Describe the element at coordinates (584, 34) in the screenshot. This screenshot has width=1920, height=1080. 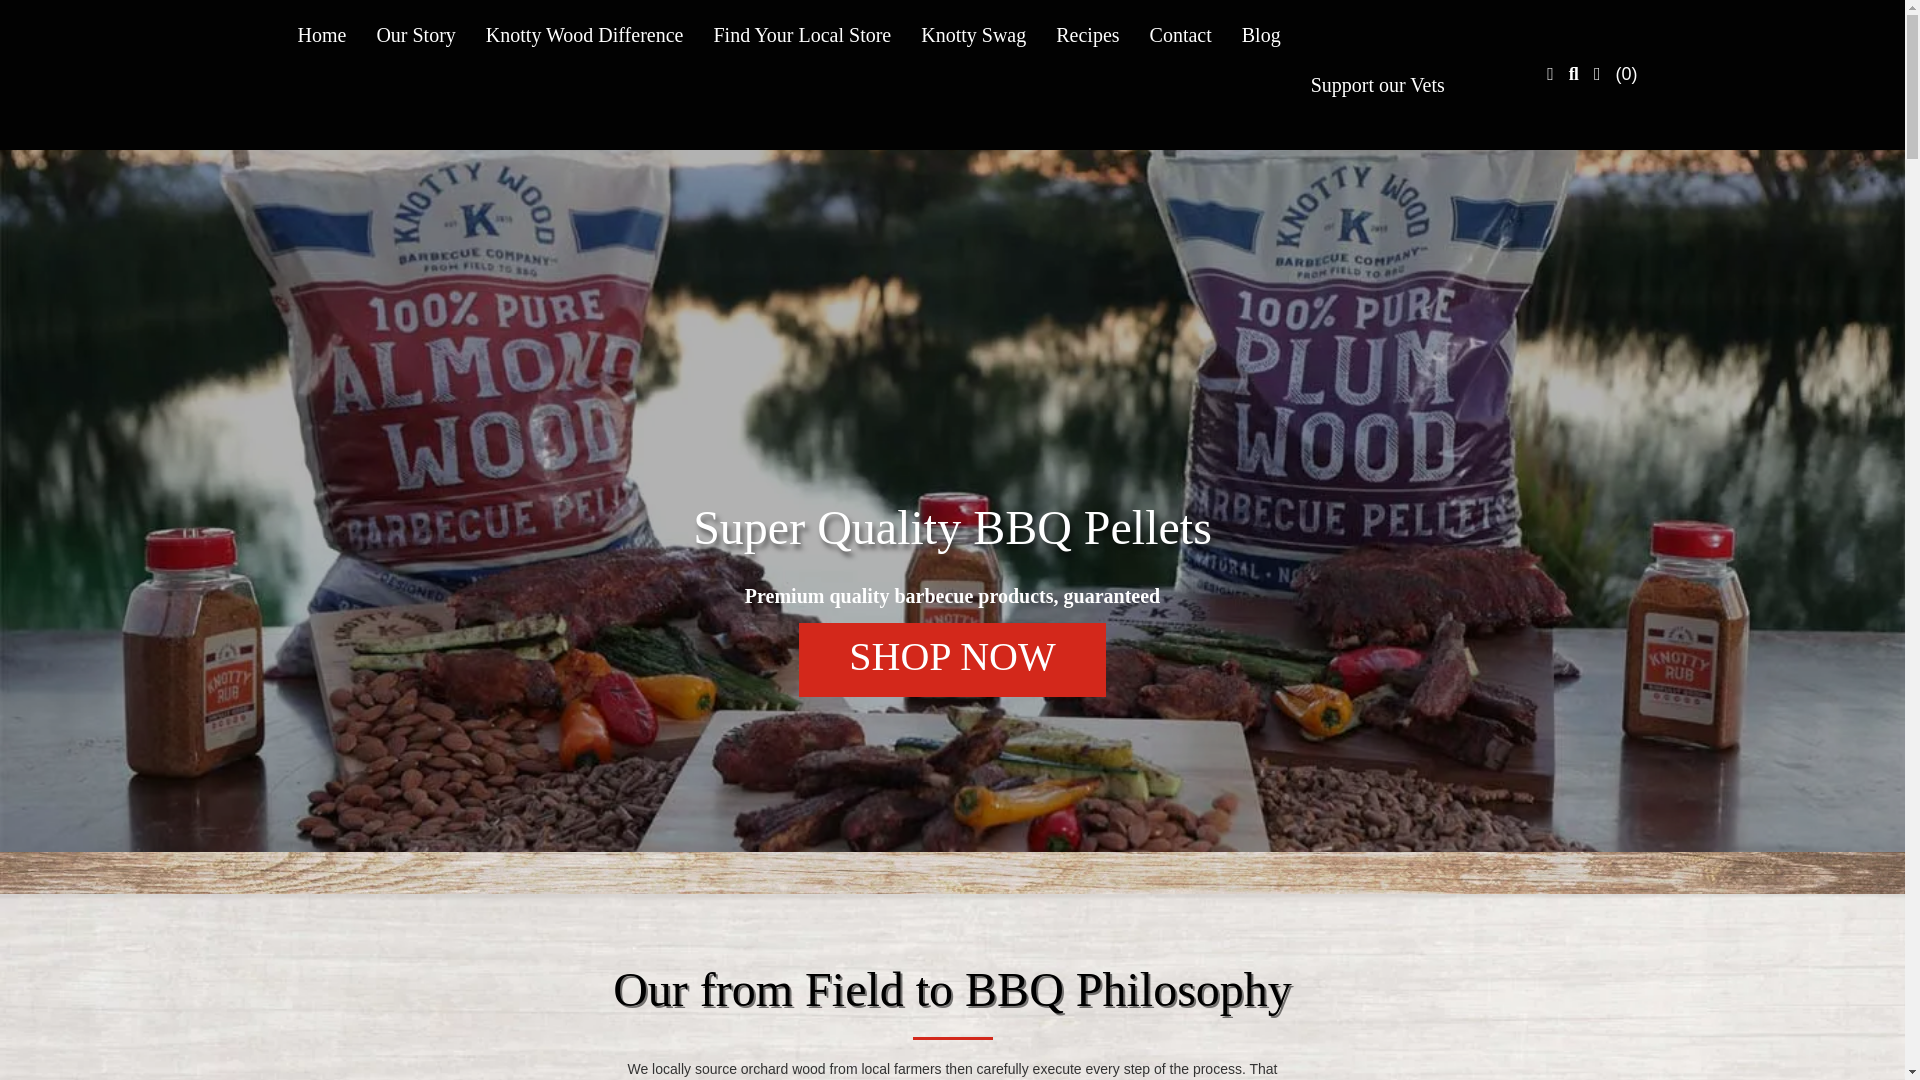
I see `Knotty Wood Difference` at that location.